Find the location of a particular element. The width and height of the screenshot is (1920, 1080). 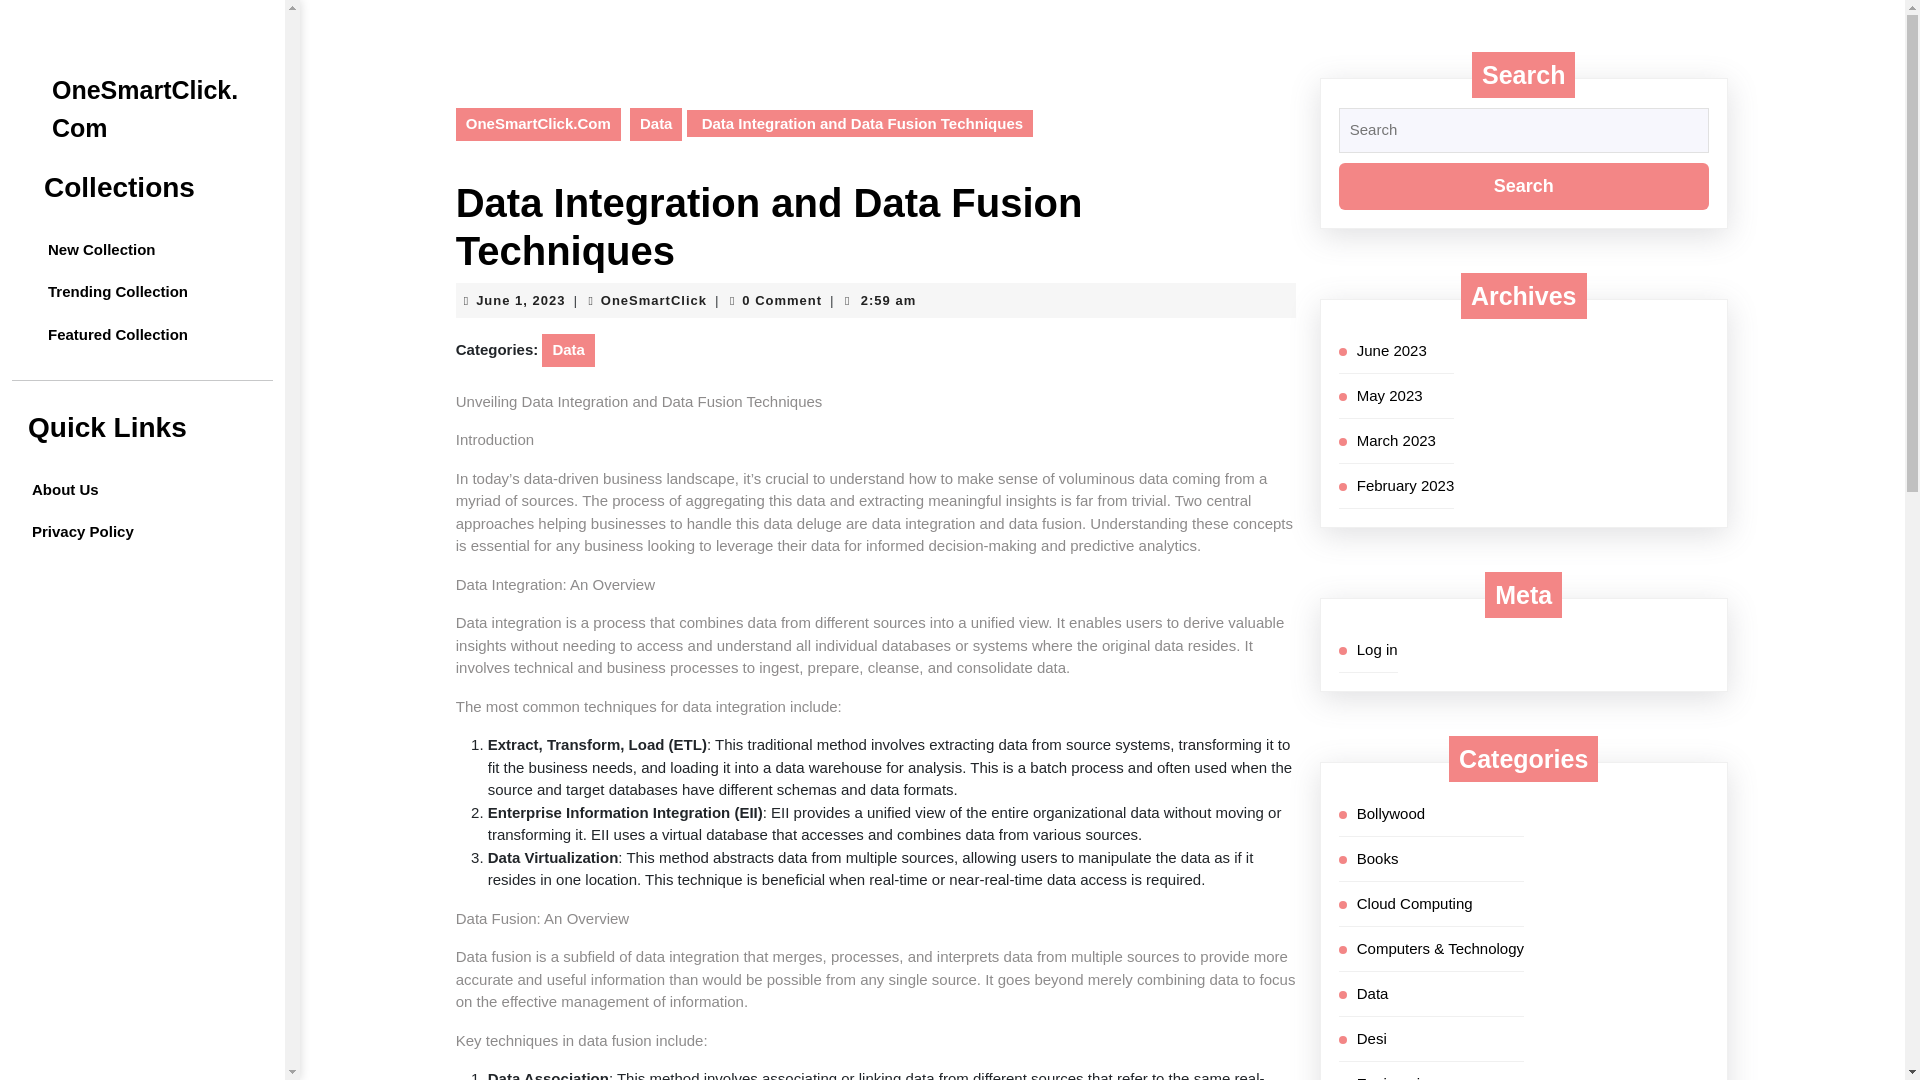

OneSmartClick.Com is located at coordinates (538, 124).